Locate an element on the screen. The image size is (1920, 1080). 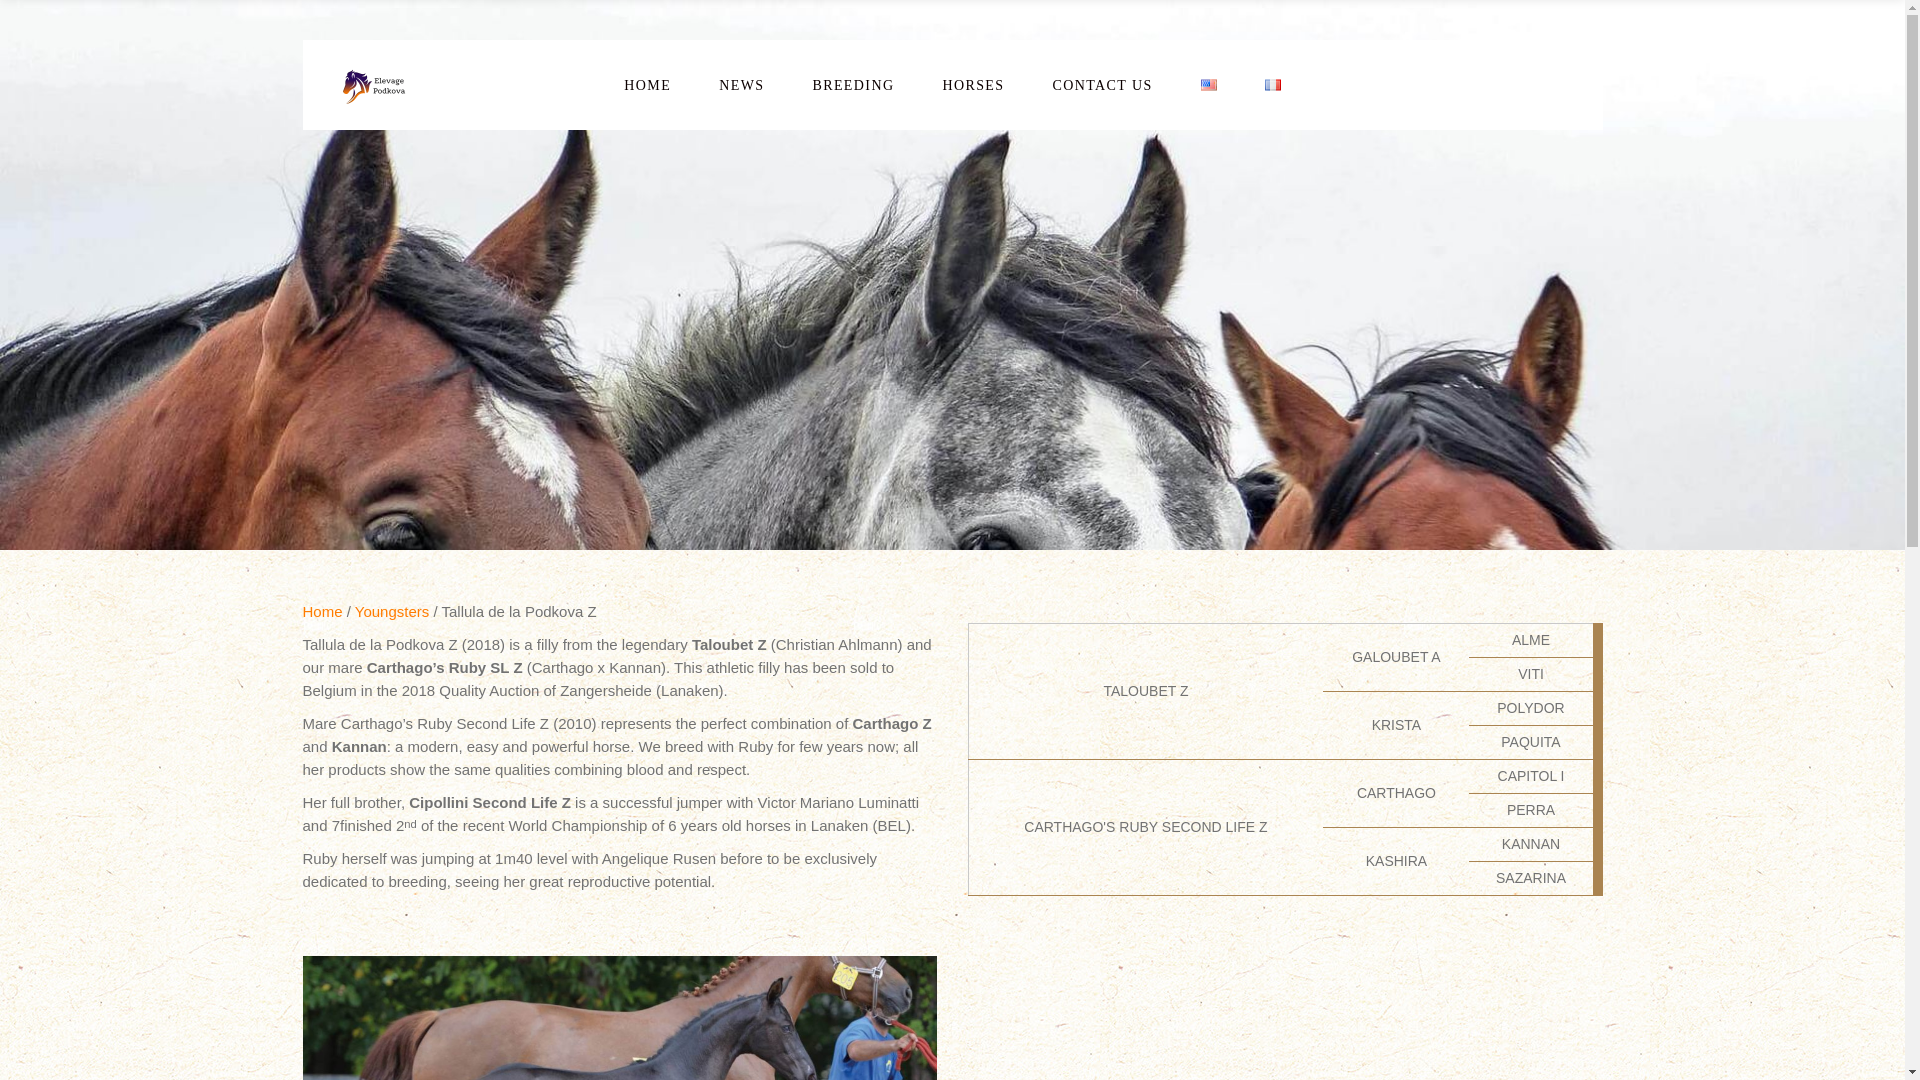
CONTACT US is located at coordinates (1102, 84).